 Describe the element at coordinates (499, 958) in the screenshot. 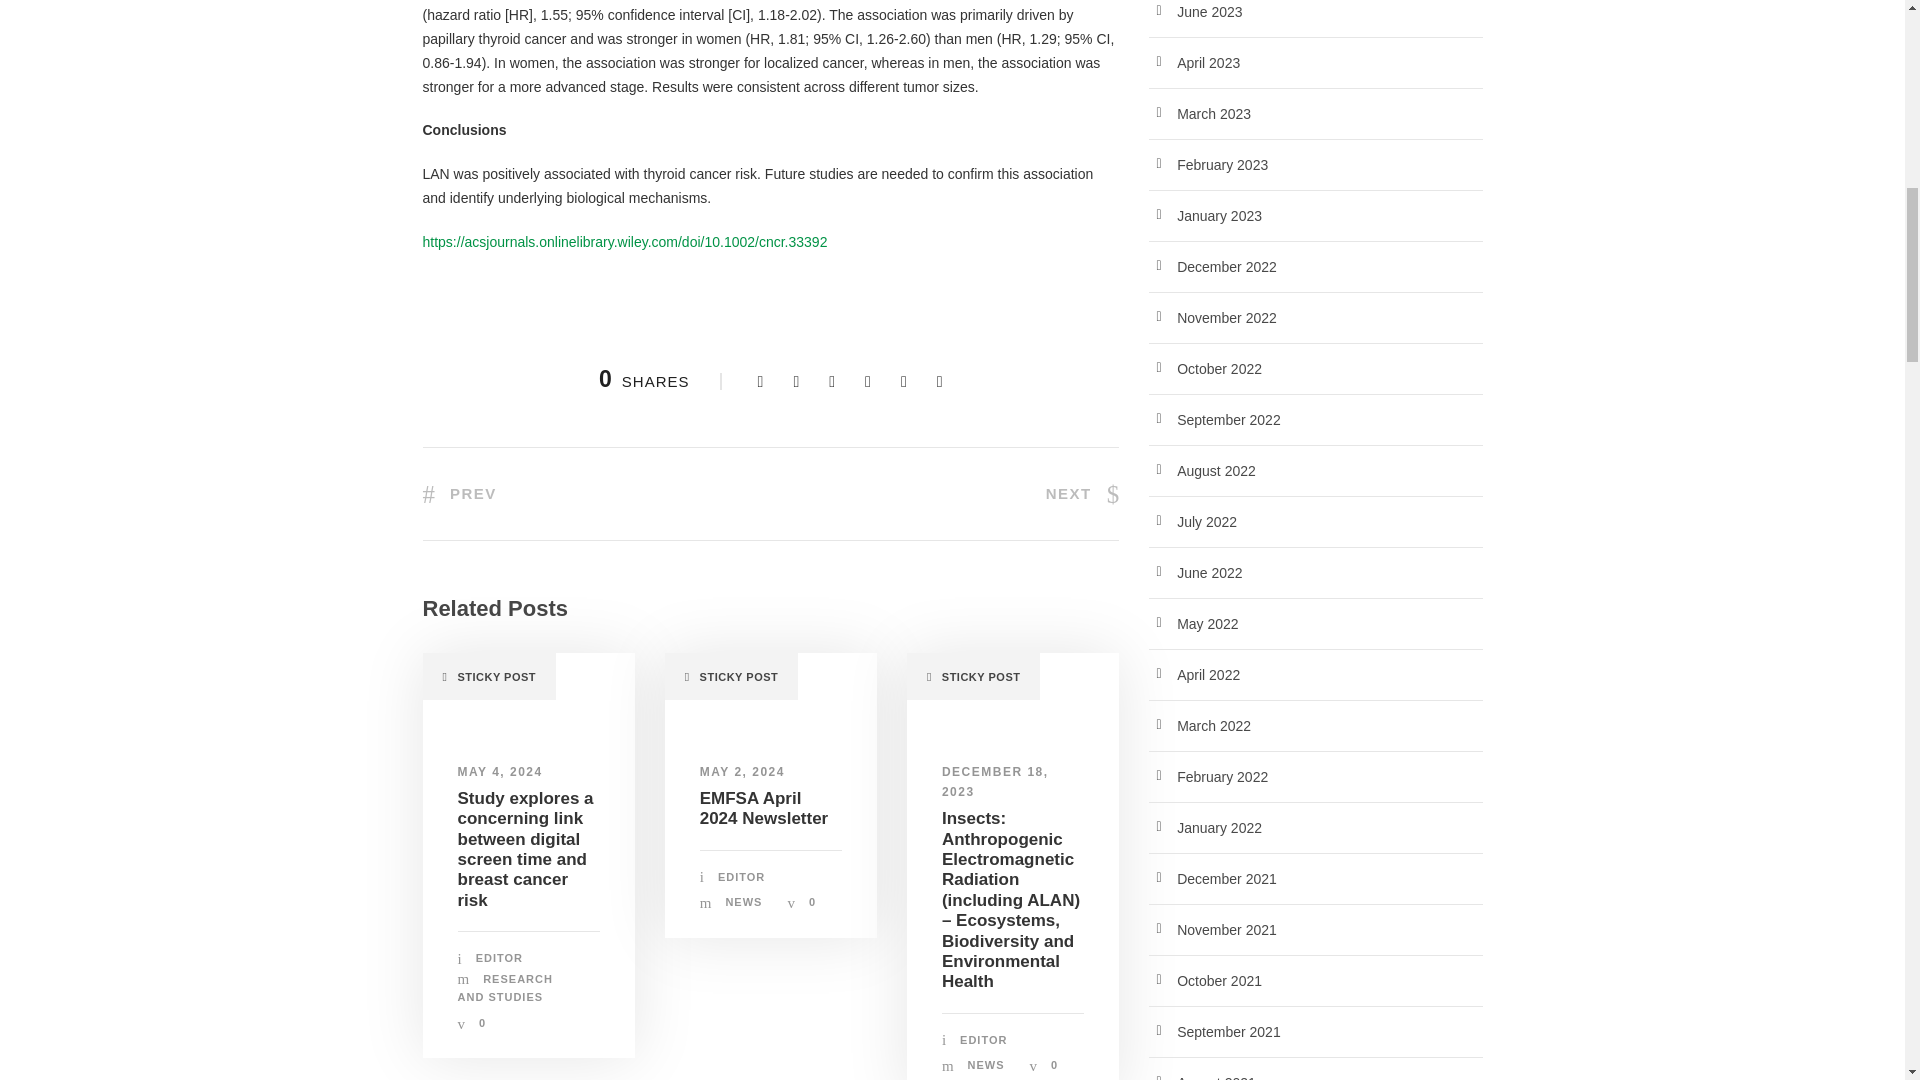

I see `Posts by Editor` at that location.